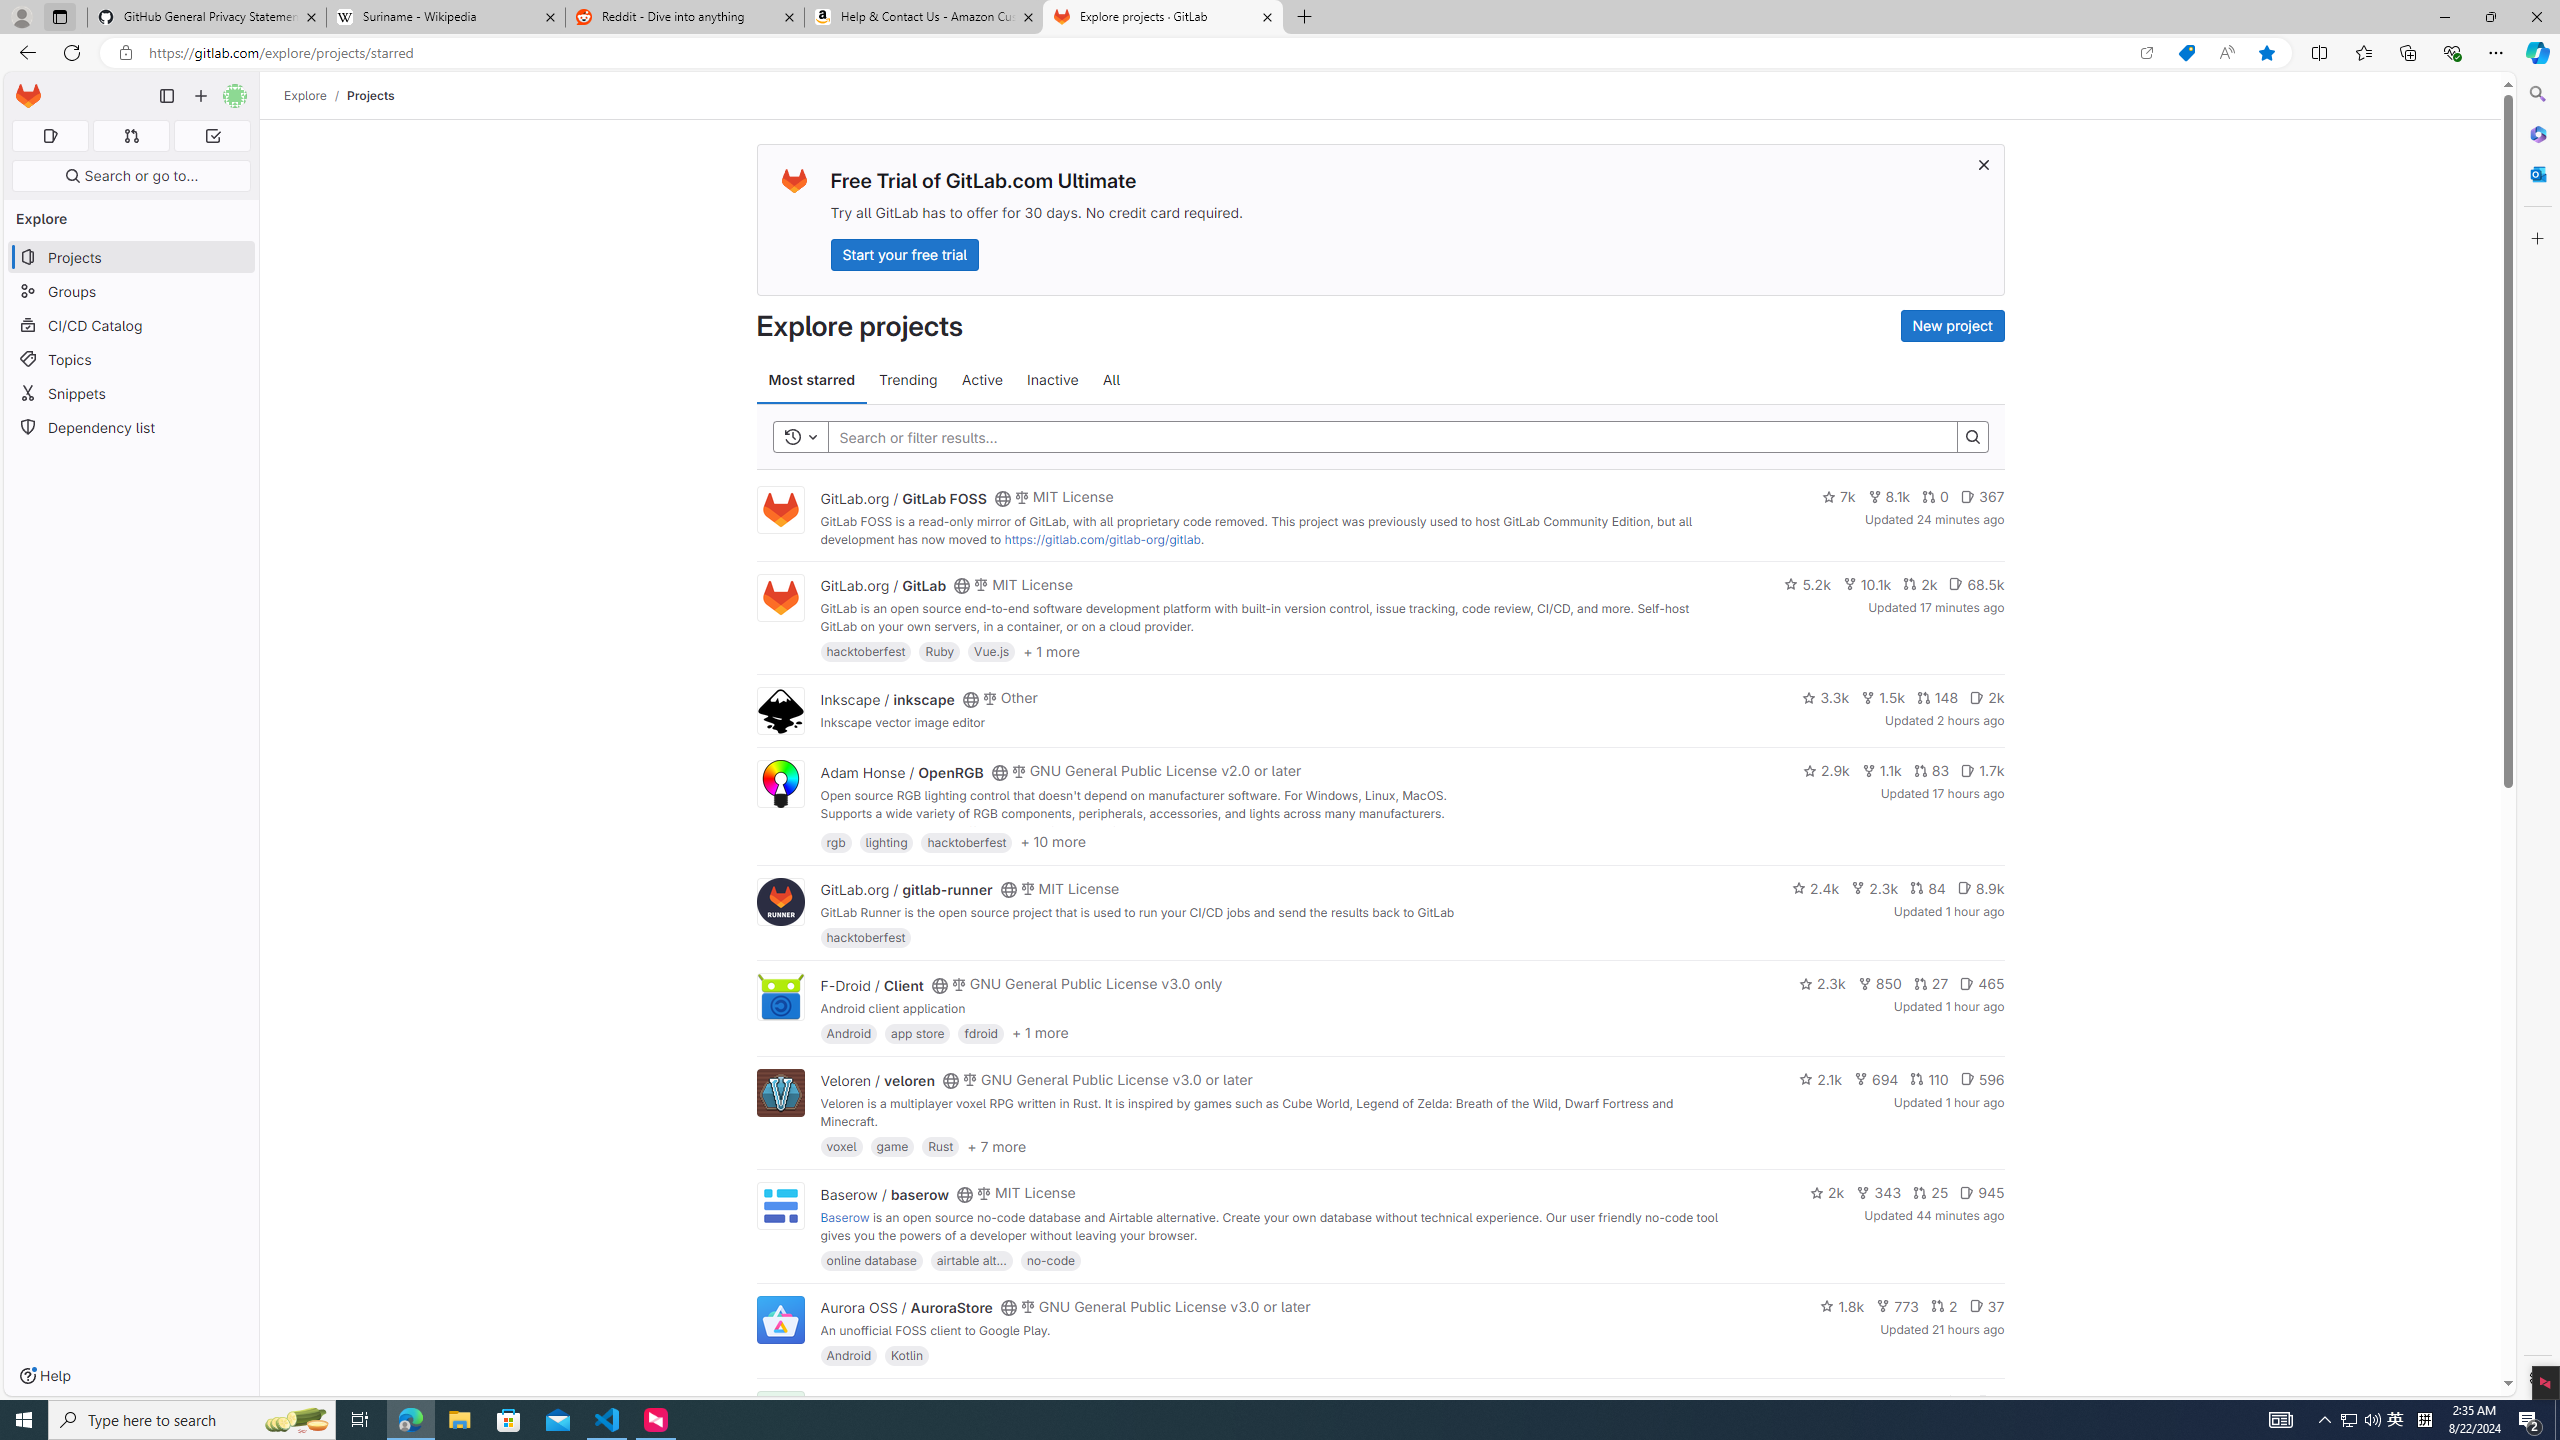 The width and height of the screenshot is (2560, 1440). I want to click on Snippets, so click(132, 394).